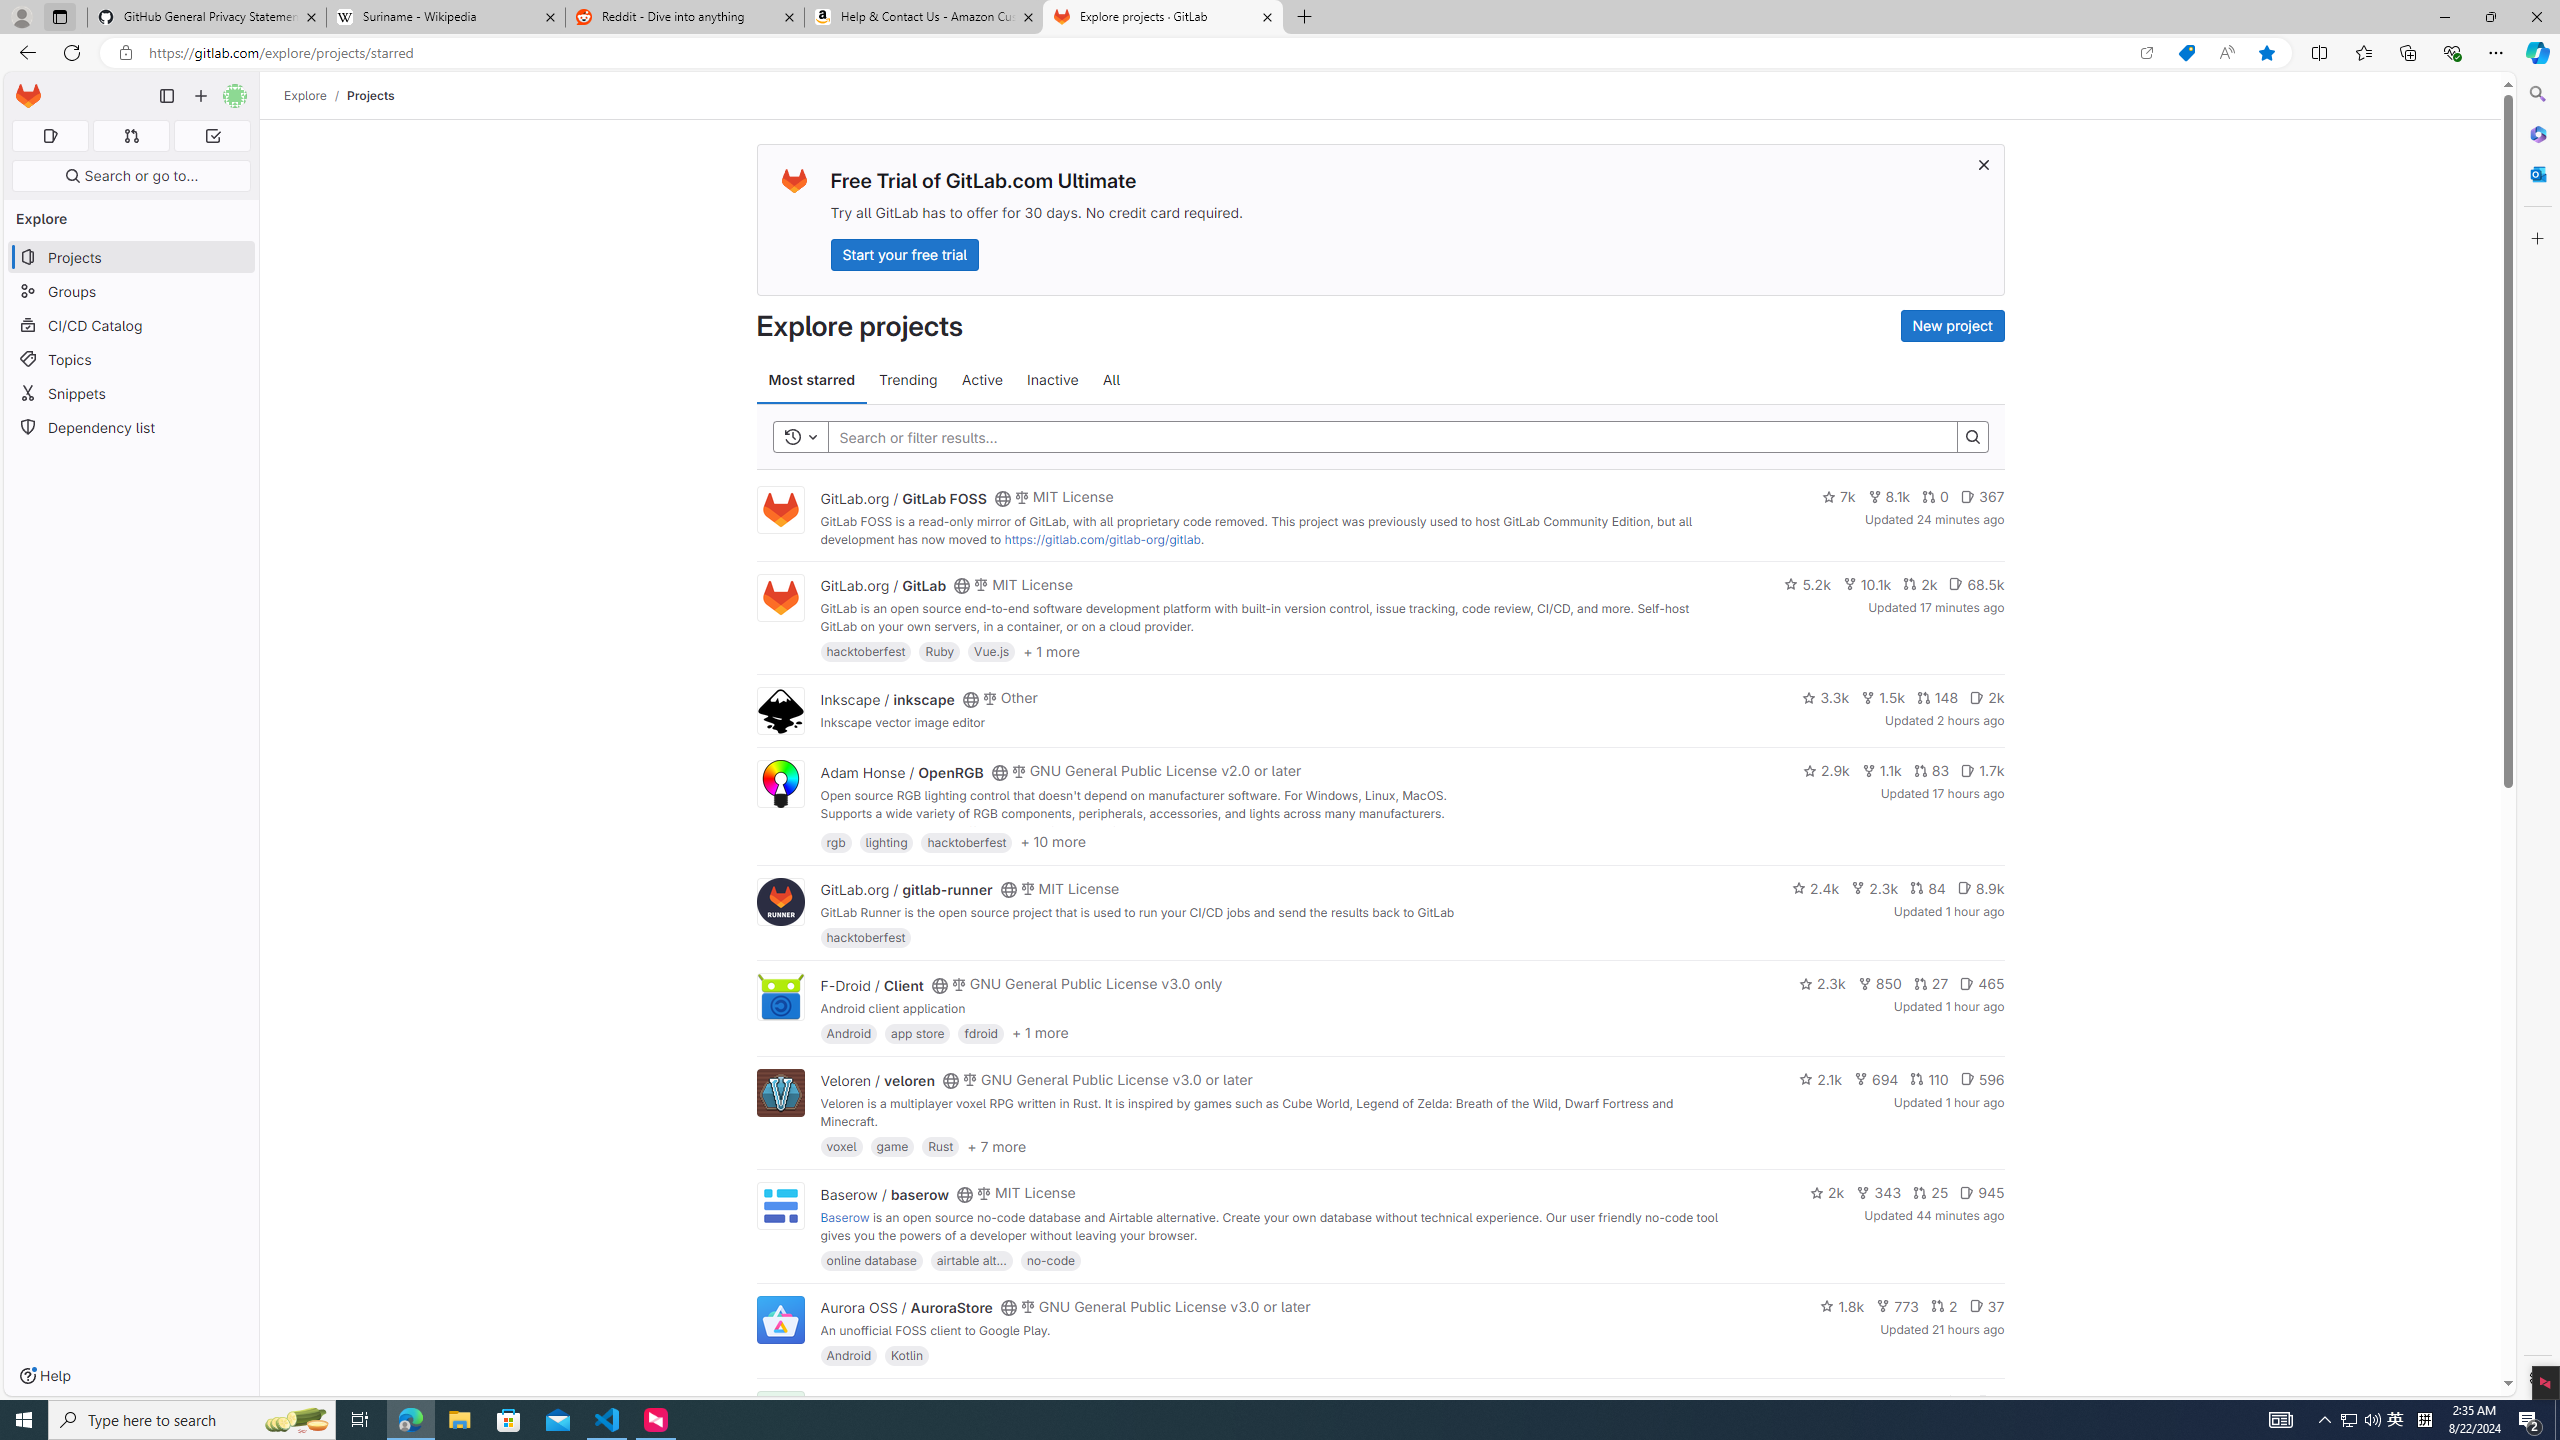 The width and height of the screenshot is (2560, 1440). I want to click on Snippets, so click(132, 394).